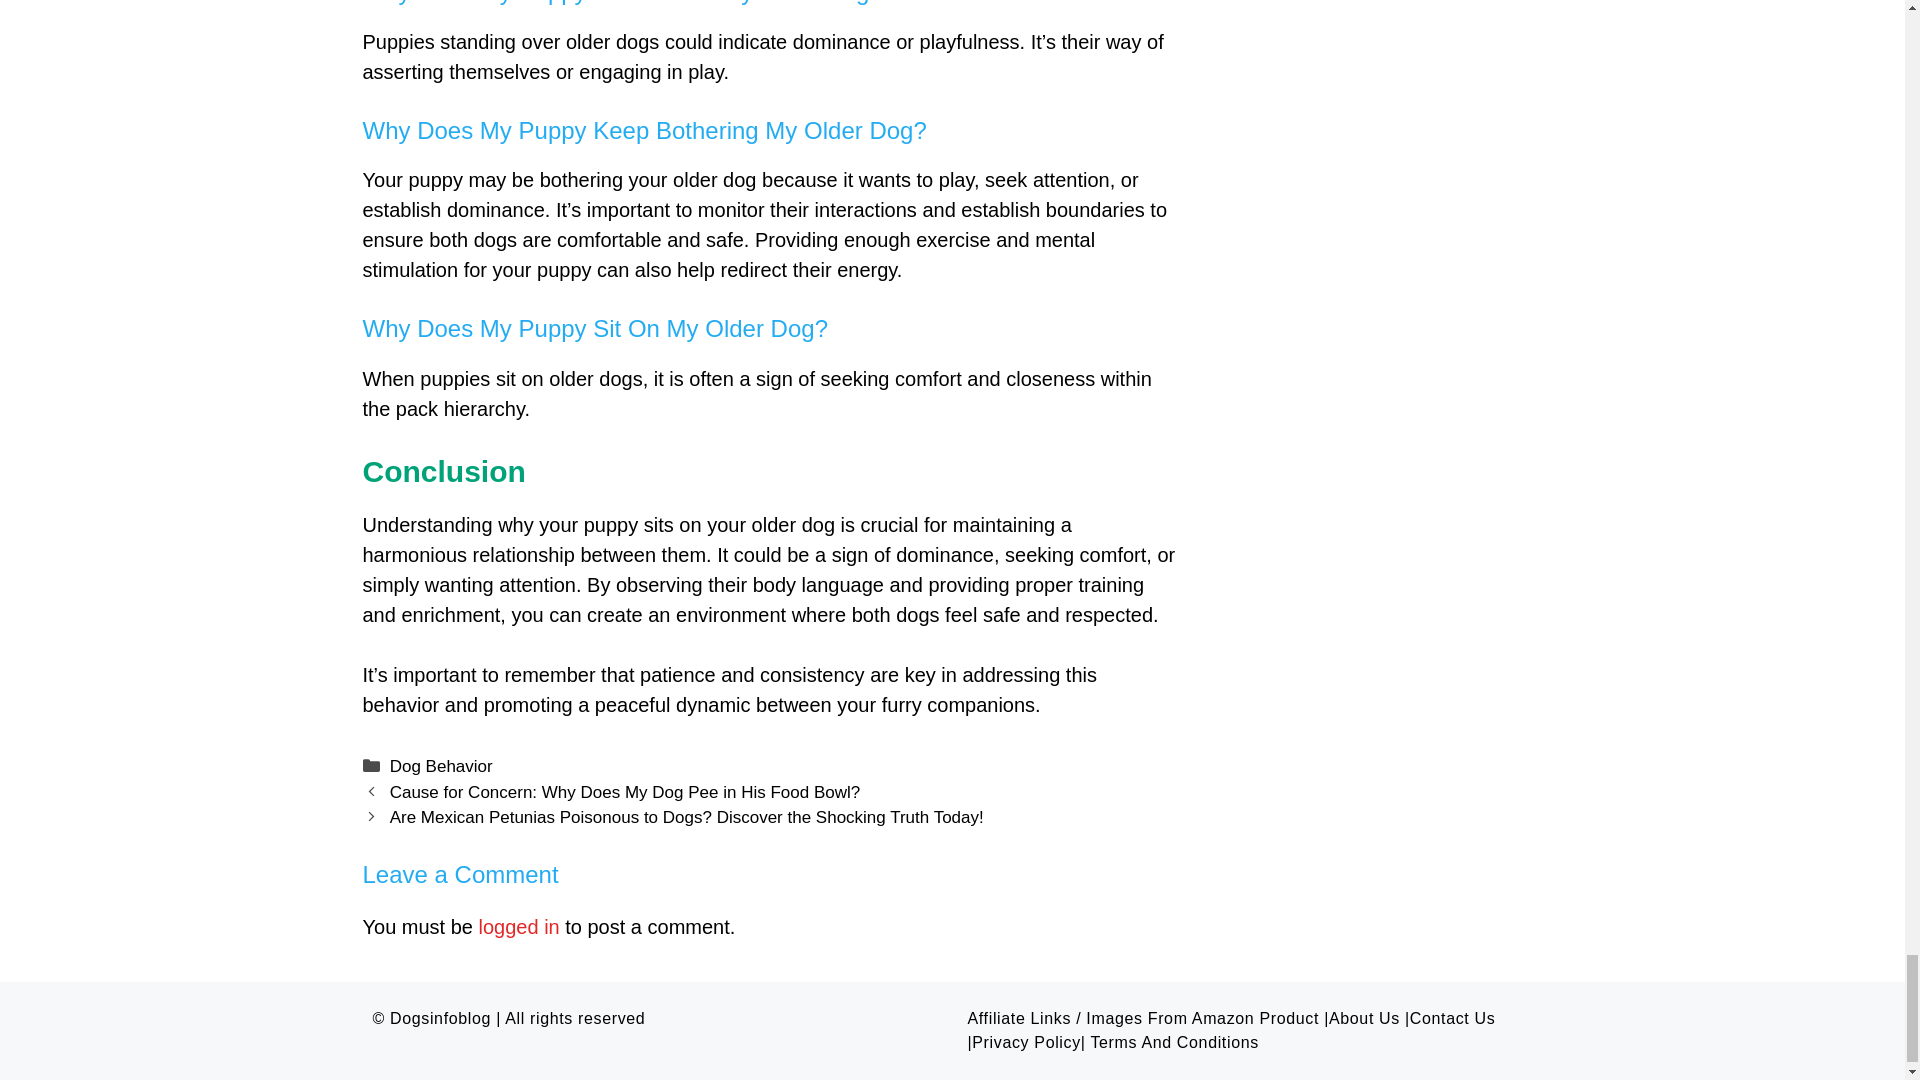 The image size is (1920, 1080). What do you see at coordinates (441, 766) in the screenshot?
I see `Dog Behavior` at bounding box center [441, 766].